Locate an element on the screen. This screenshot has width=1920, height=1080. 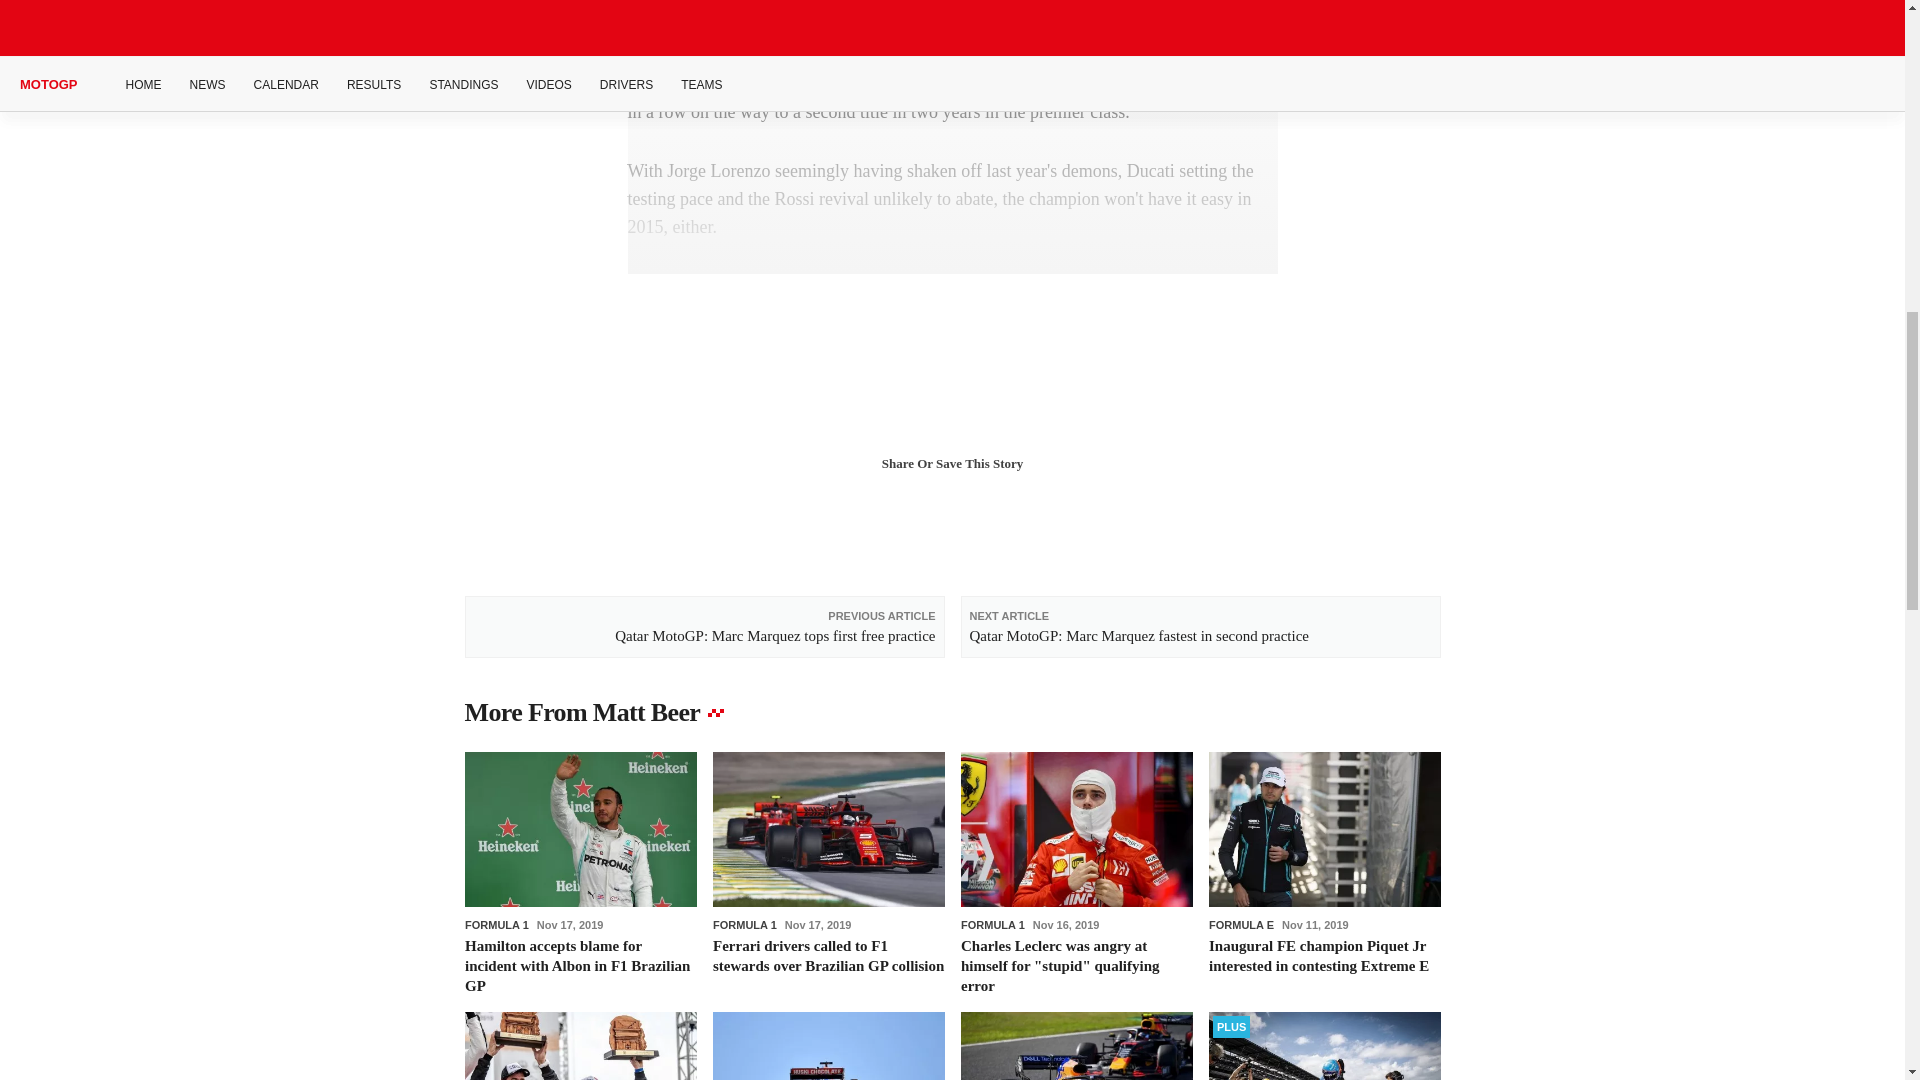
Qatar MotoGP: Marc Marquez tops first free practice is located at coordinates (704, 626).